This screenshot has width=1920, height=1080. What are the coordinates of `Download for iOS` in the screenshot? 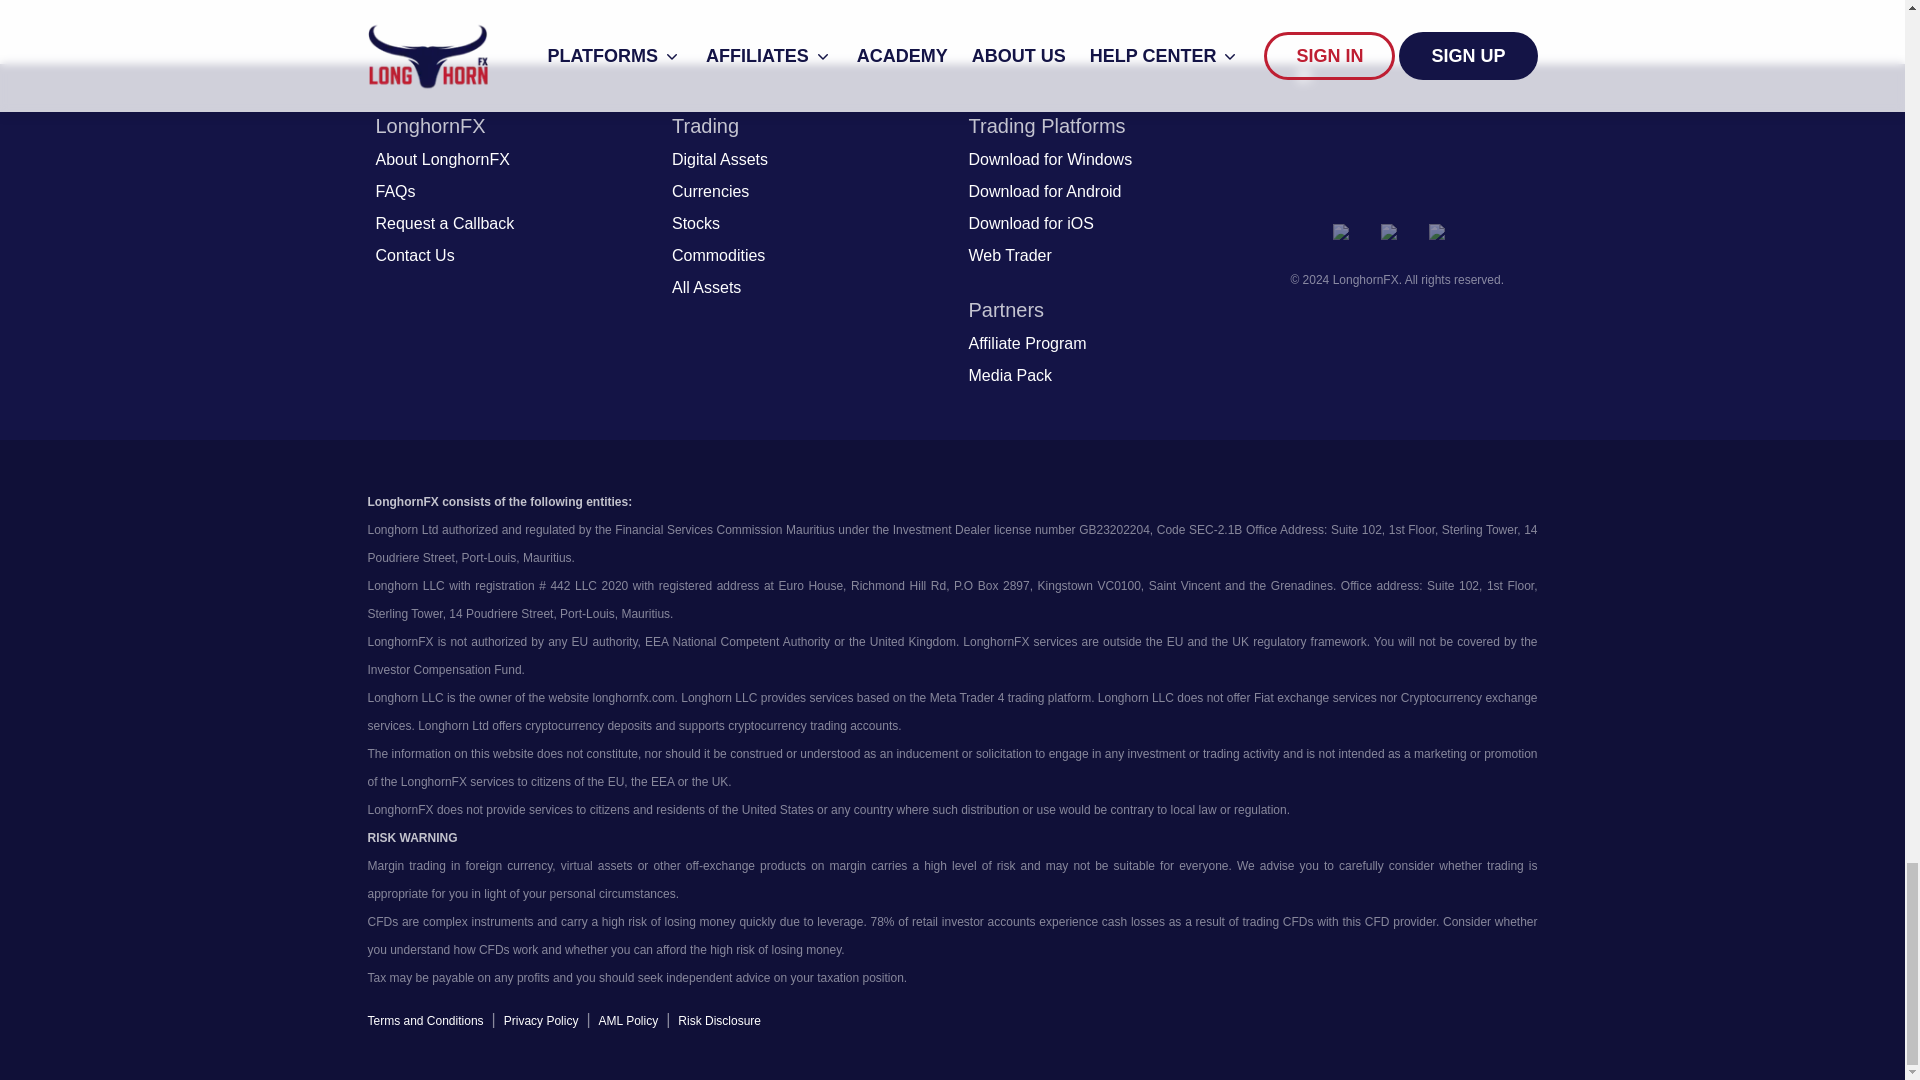 It's located at (1030, 224).